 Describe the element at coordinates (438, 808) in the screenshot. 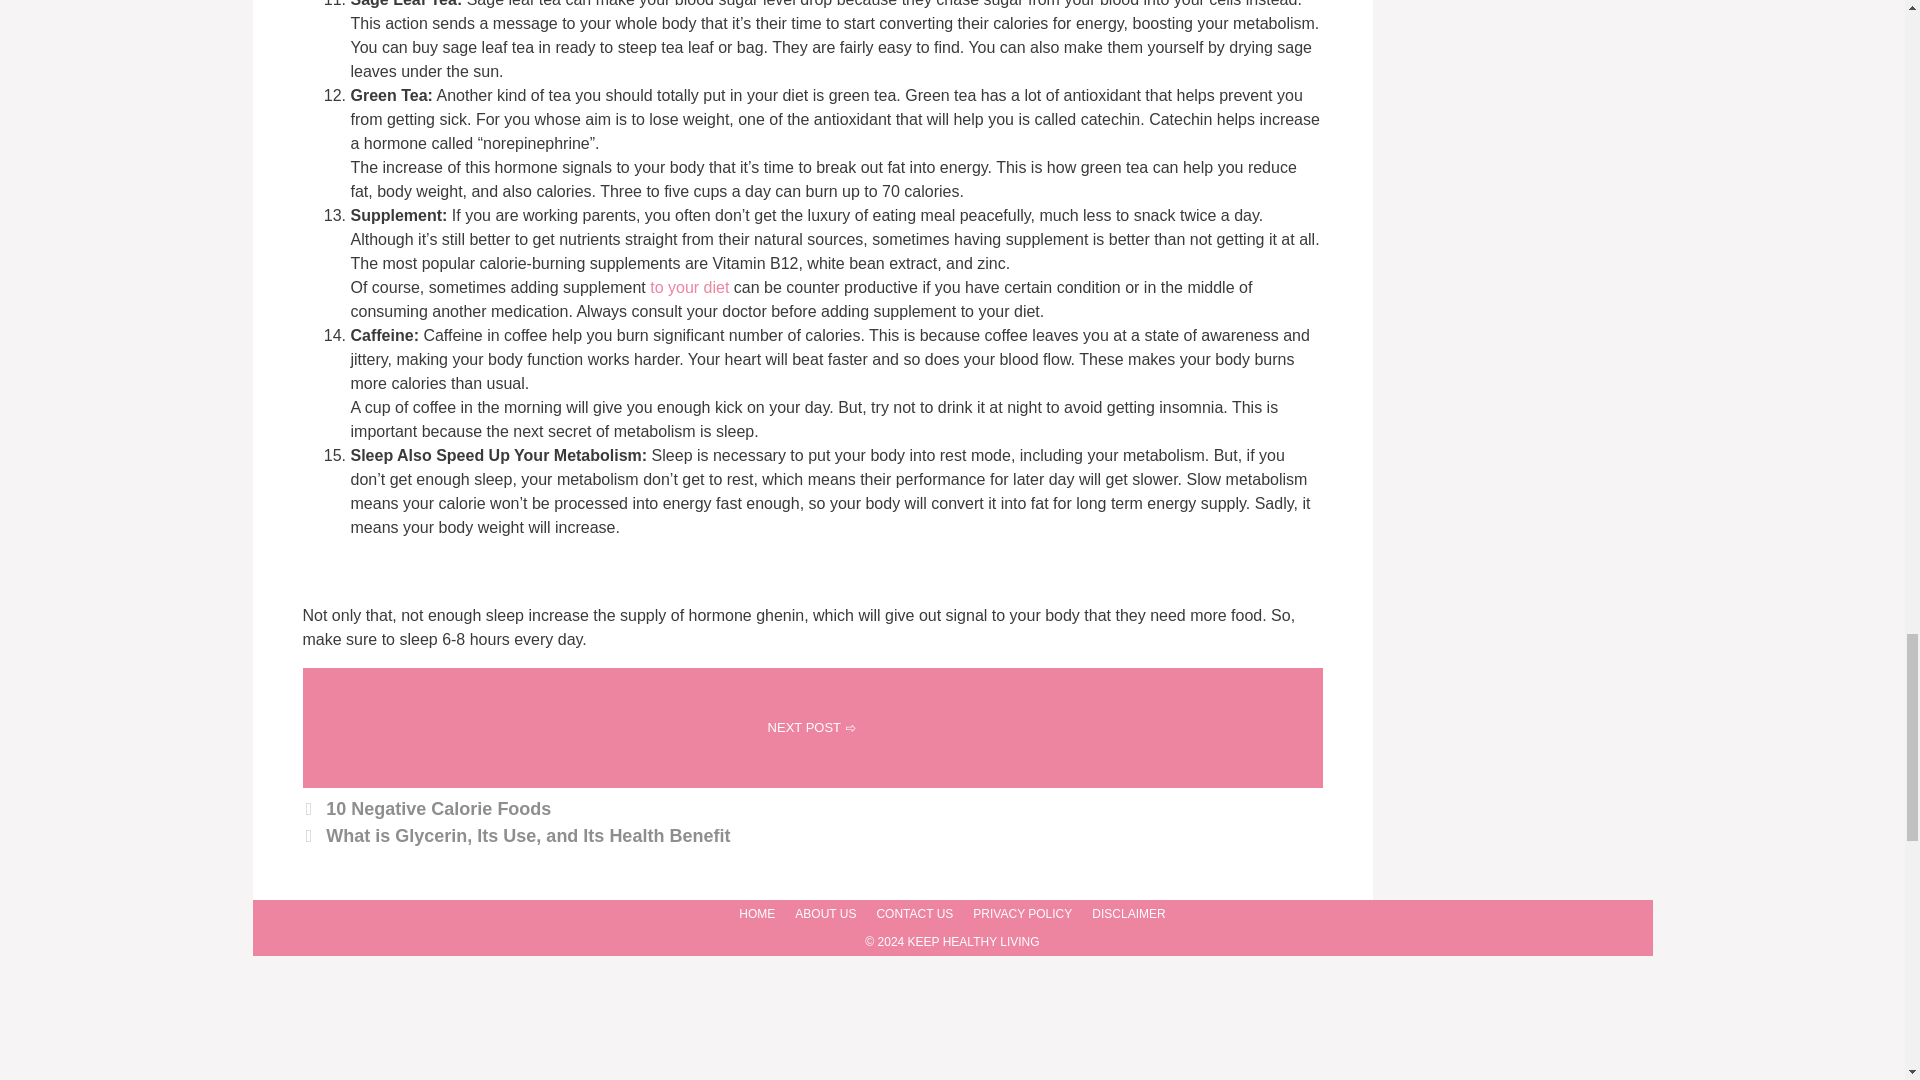

I see `10 Negative Calorie Foods` at that location.